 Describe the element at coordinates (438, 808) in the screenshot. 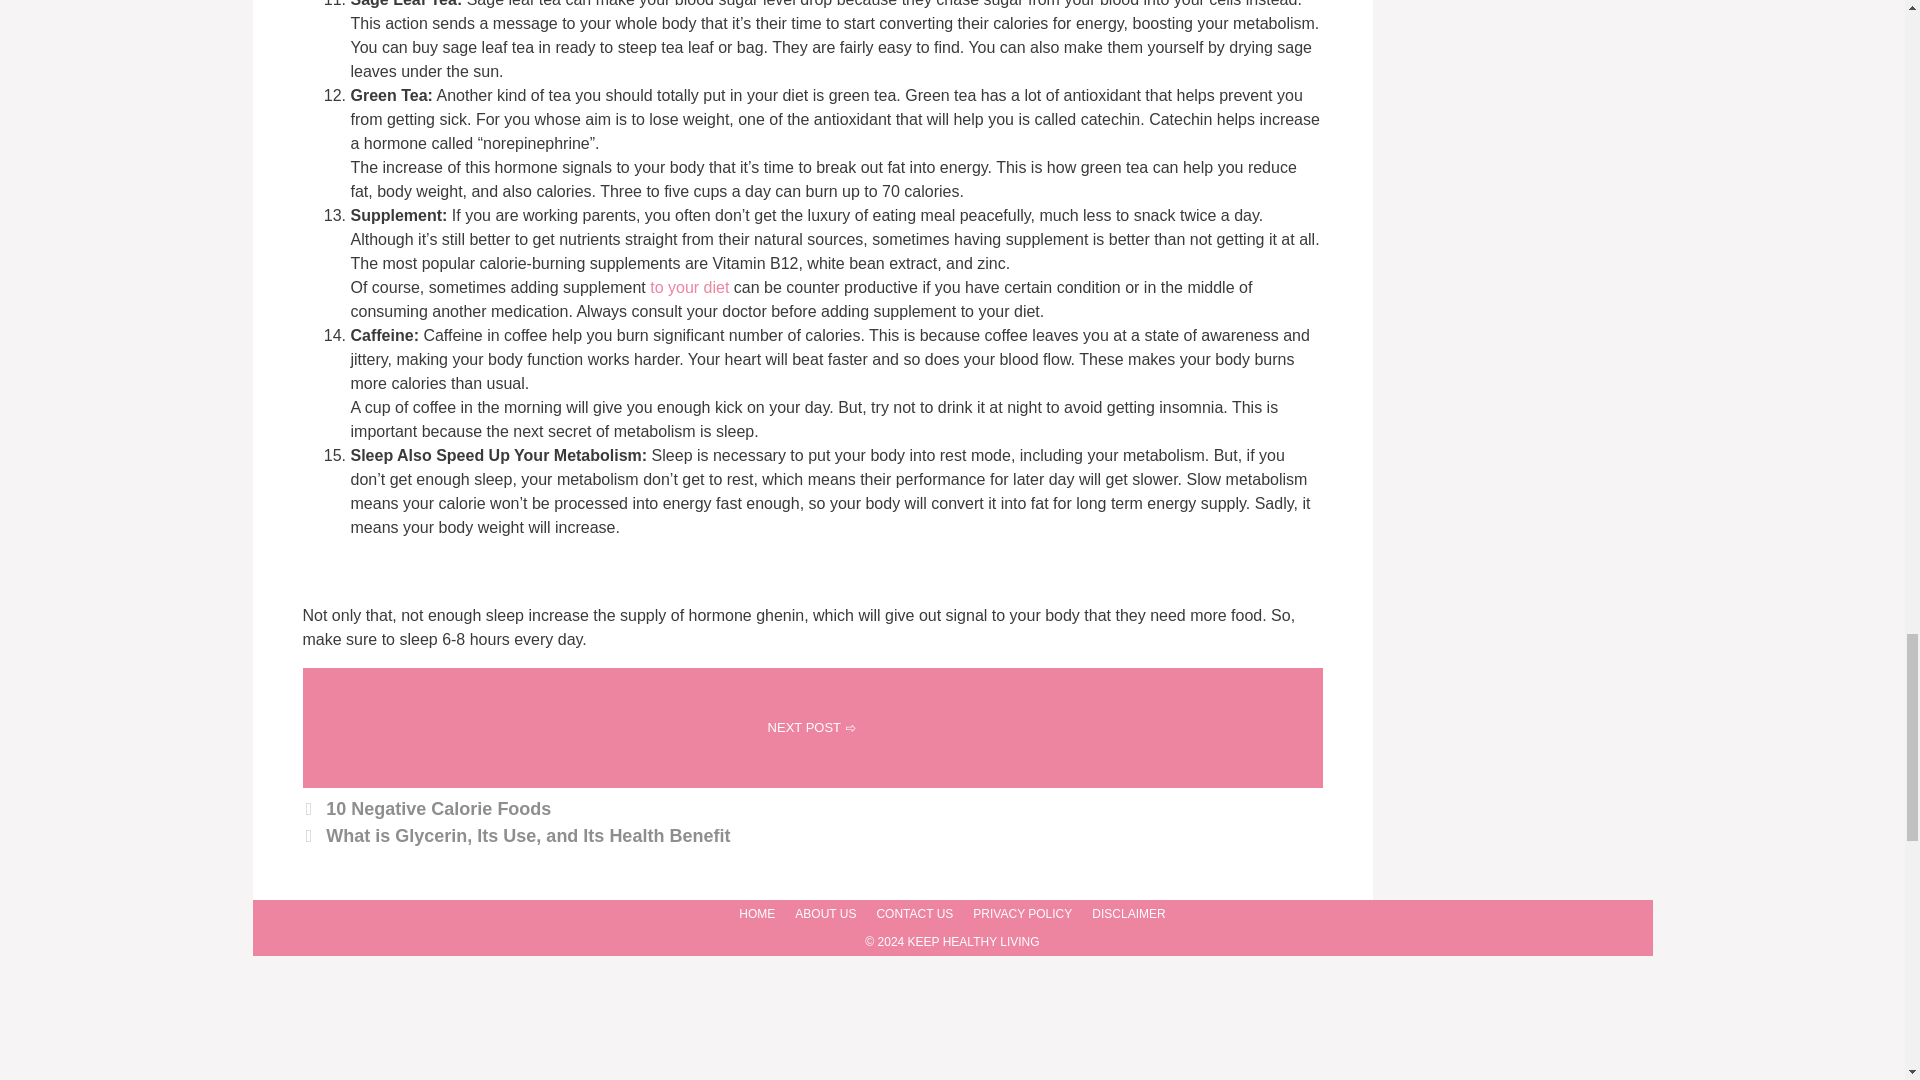

I see `10 Negative Calorie Foods` at that location.